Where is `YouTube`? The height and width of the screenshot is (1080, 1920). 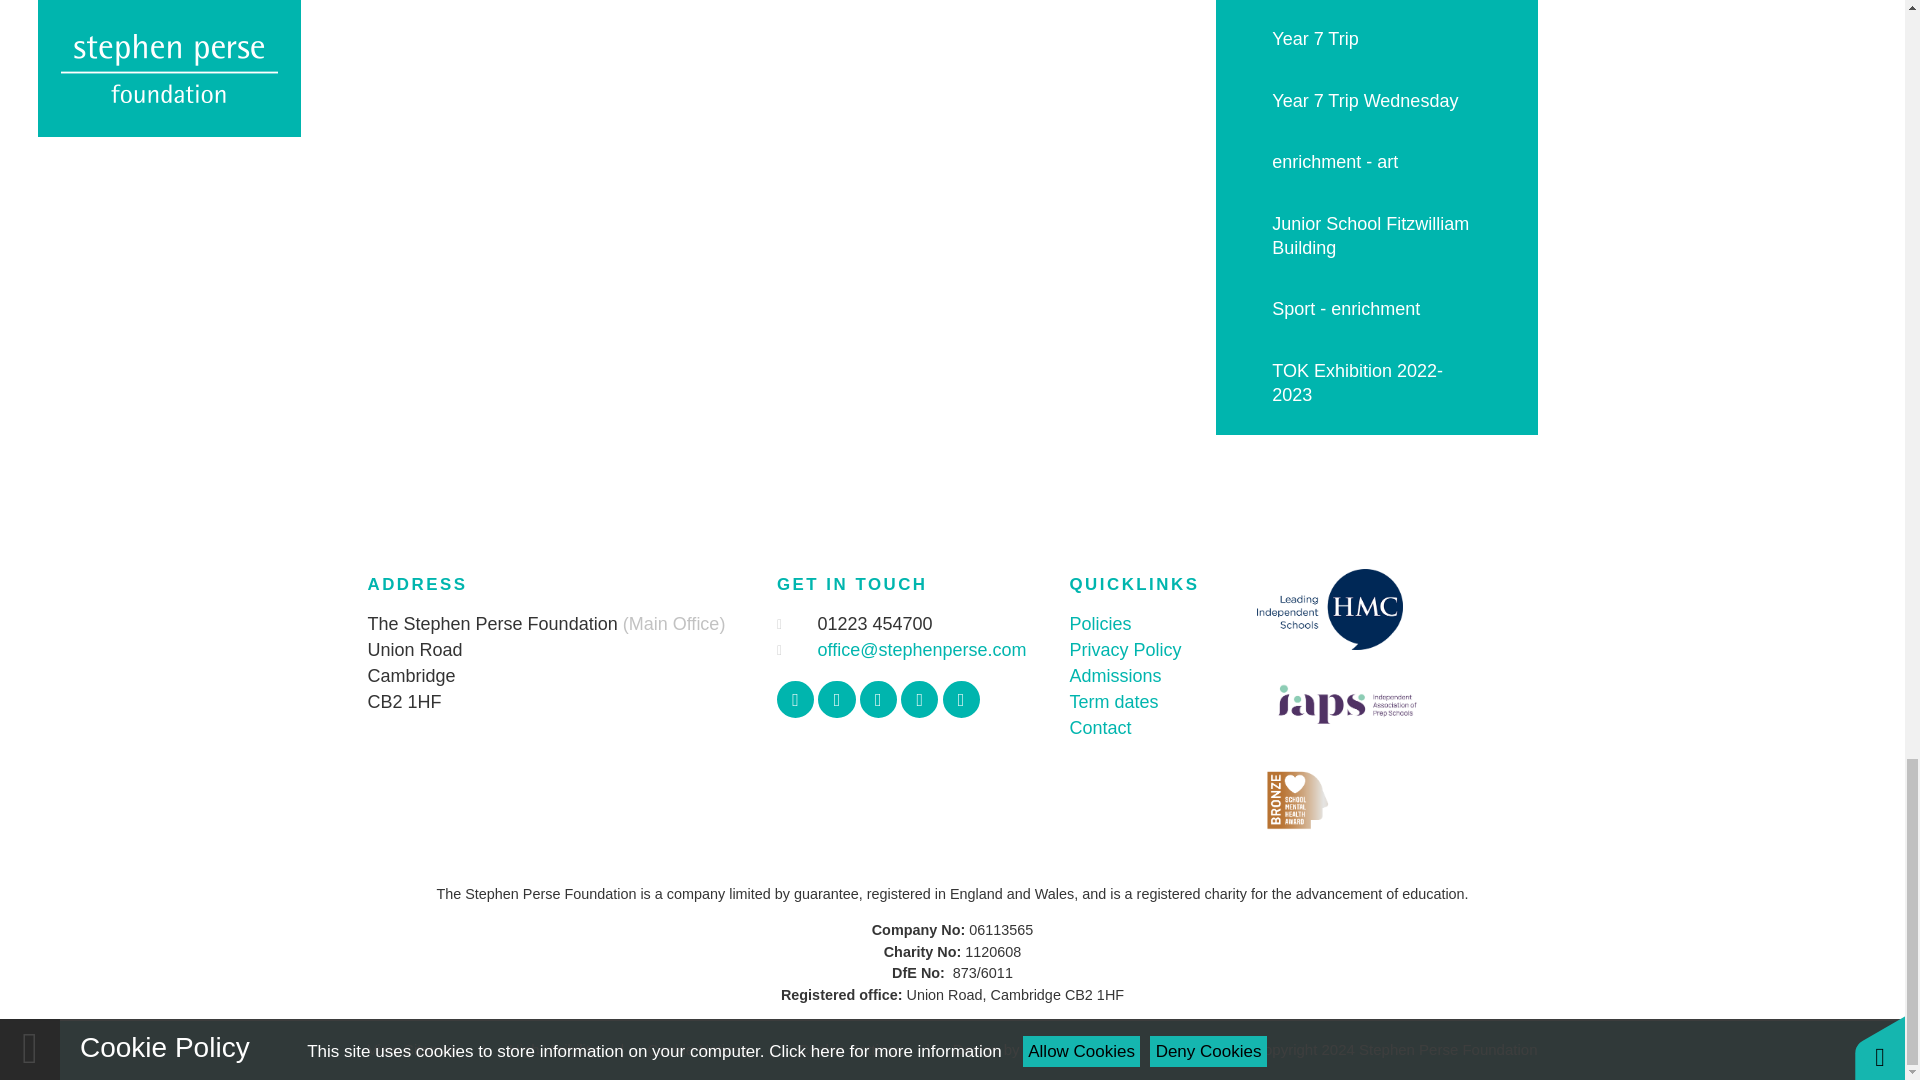 YouTube is located at coordinates (919, 700).